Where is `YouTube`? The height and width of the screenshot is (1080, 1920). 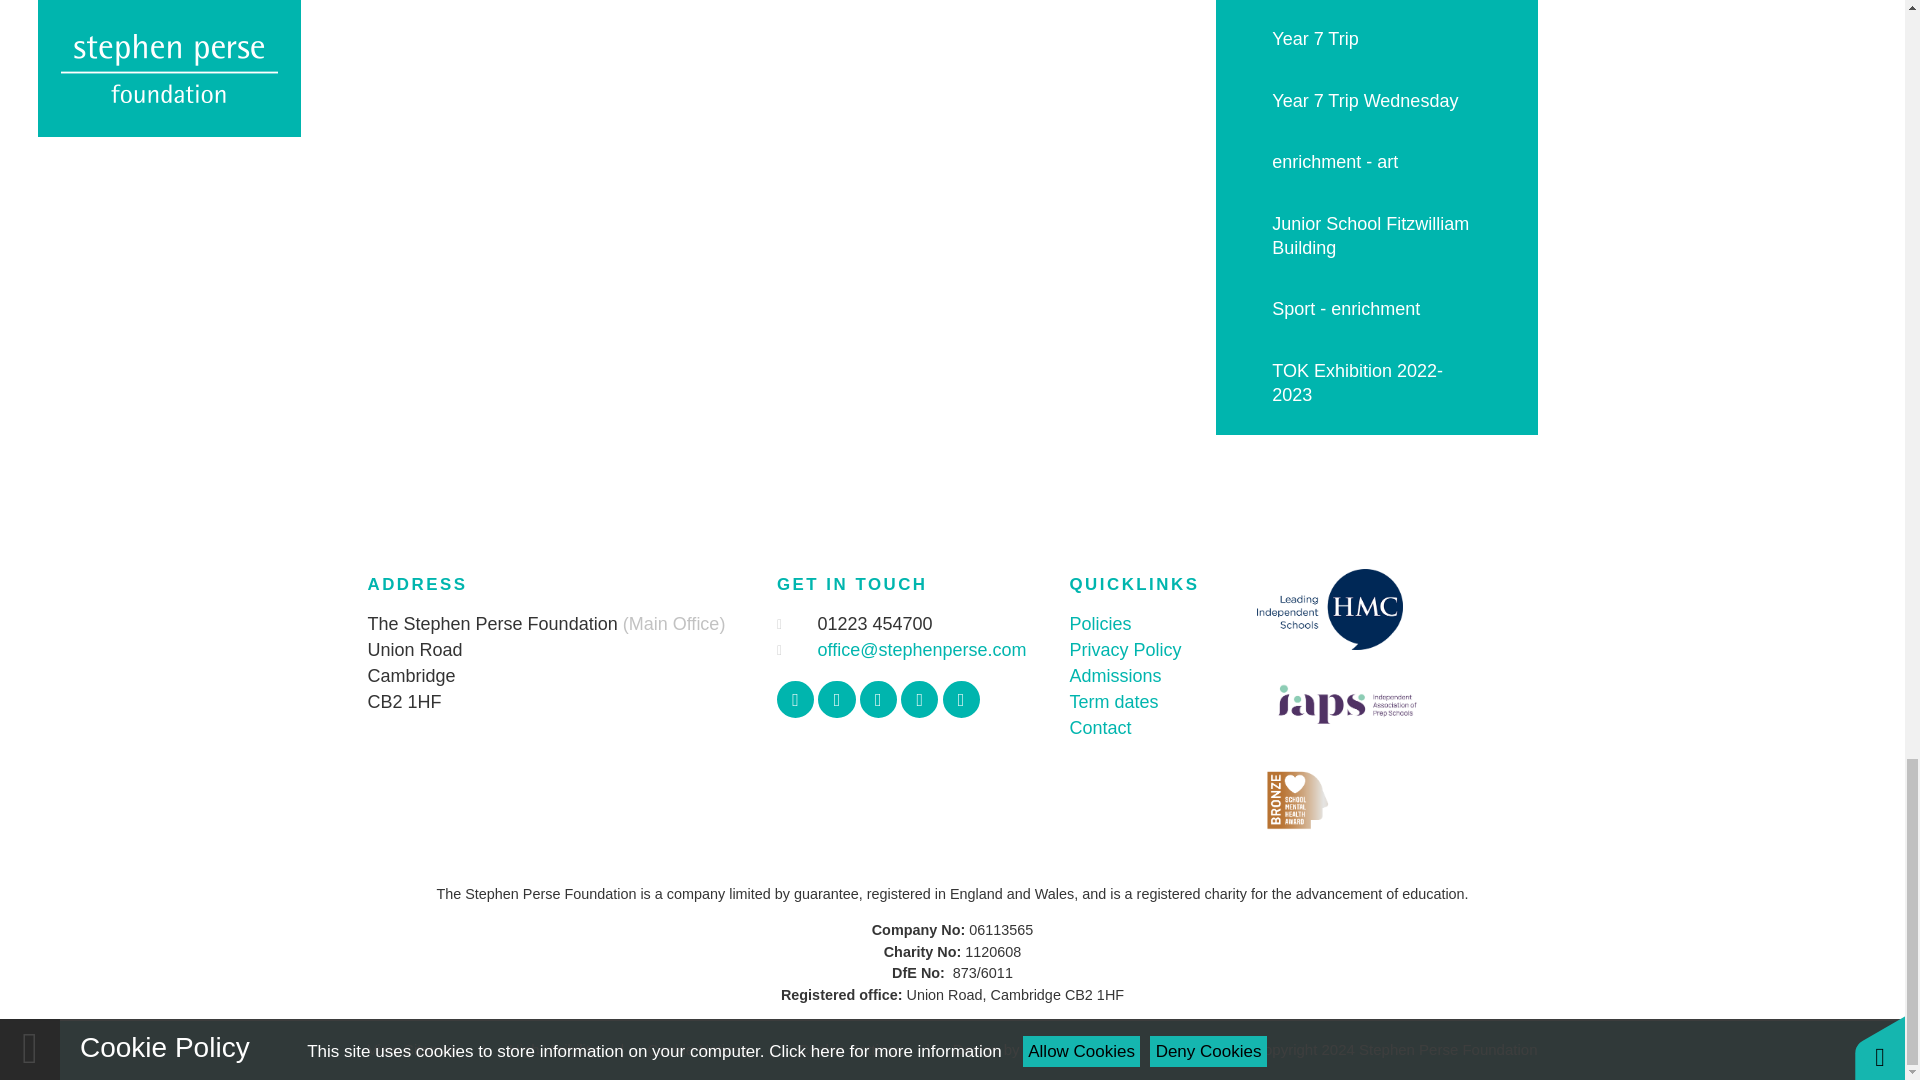 YouTube is located at coordinates (919, 700).